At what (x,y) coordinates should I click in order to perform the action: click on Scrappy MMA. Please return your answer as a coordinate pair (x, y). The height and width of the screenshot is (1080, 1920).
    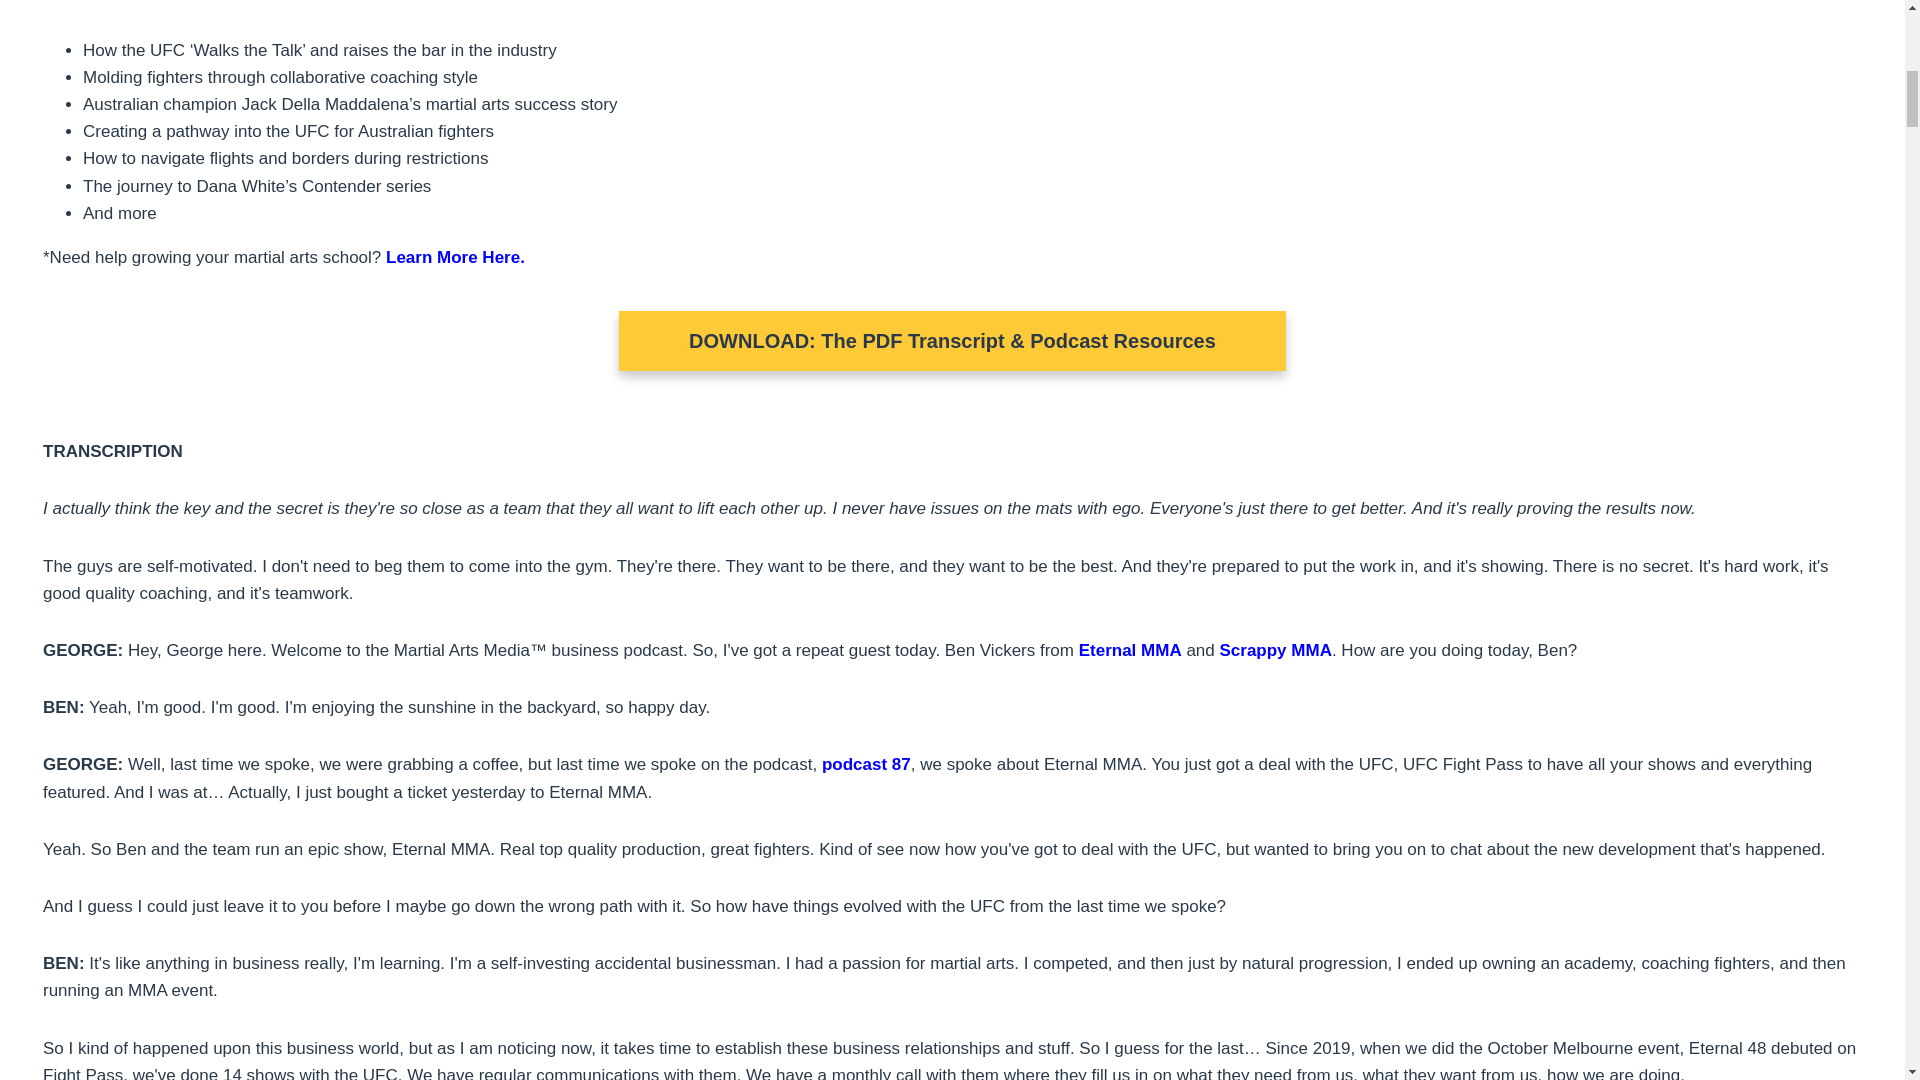
    Looking at the image, I should click on (1274, 650).